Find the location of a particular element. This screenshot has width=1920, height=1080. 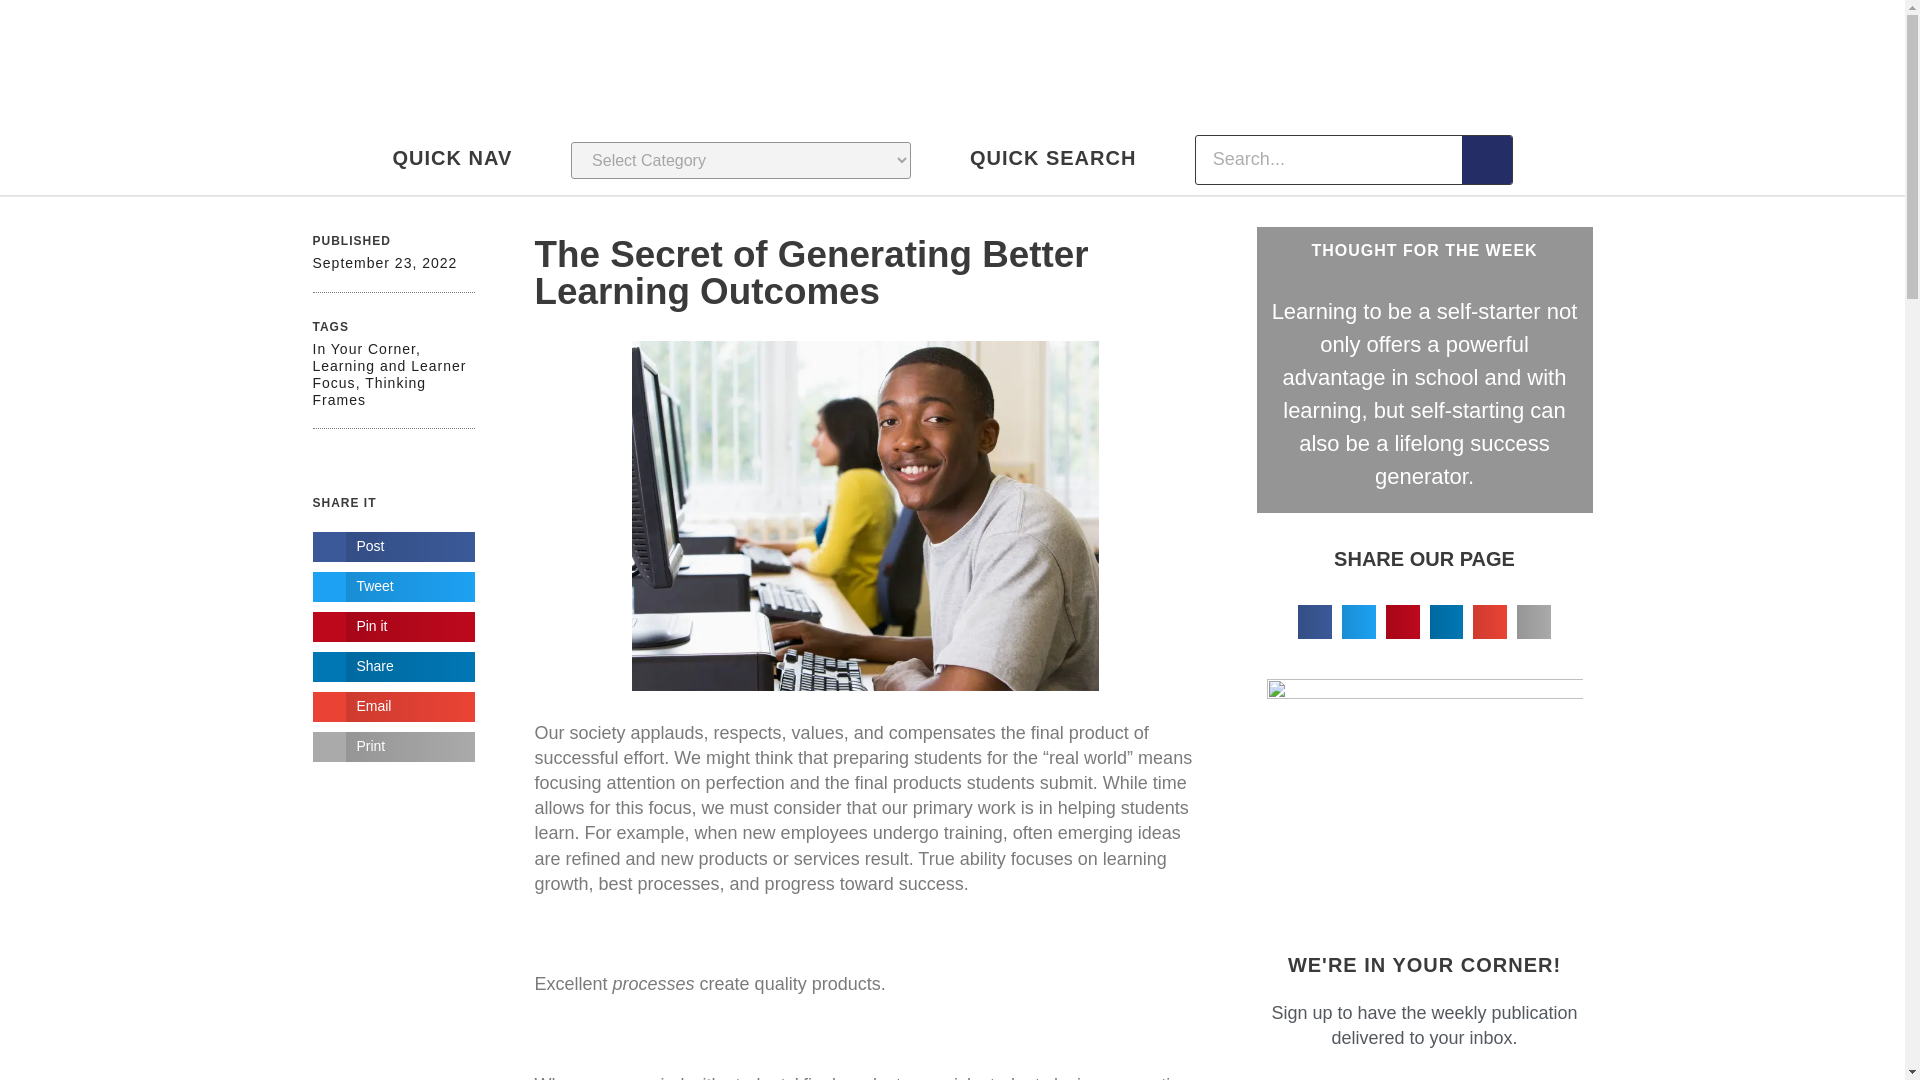

Learning and Learner Focus is located at coordinates (388, 374).